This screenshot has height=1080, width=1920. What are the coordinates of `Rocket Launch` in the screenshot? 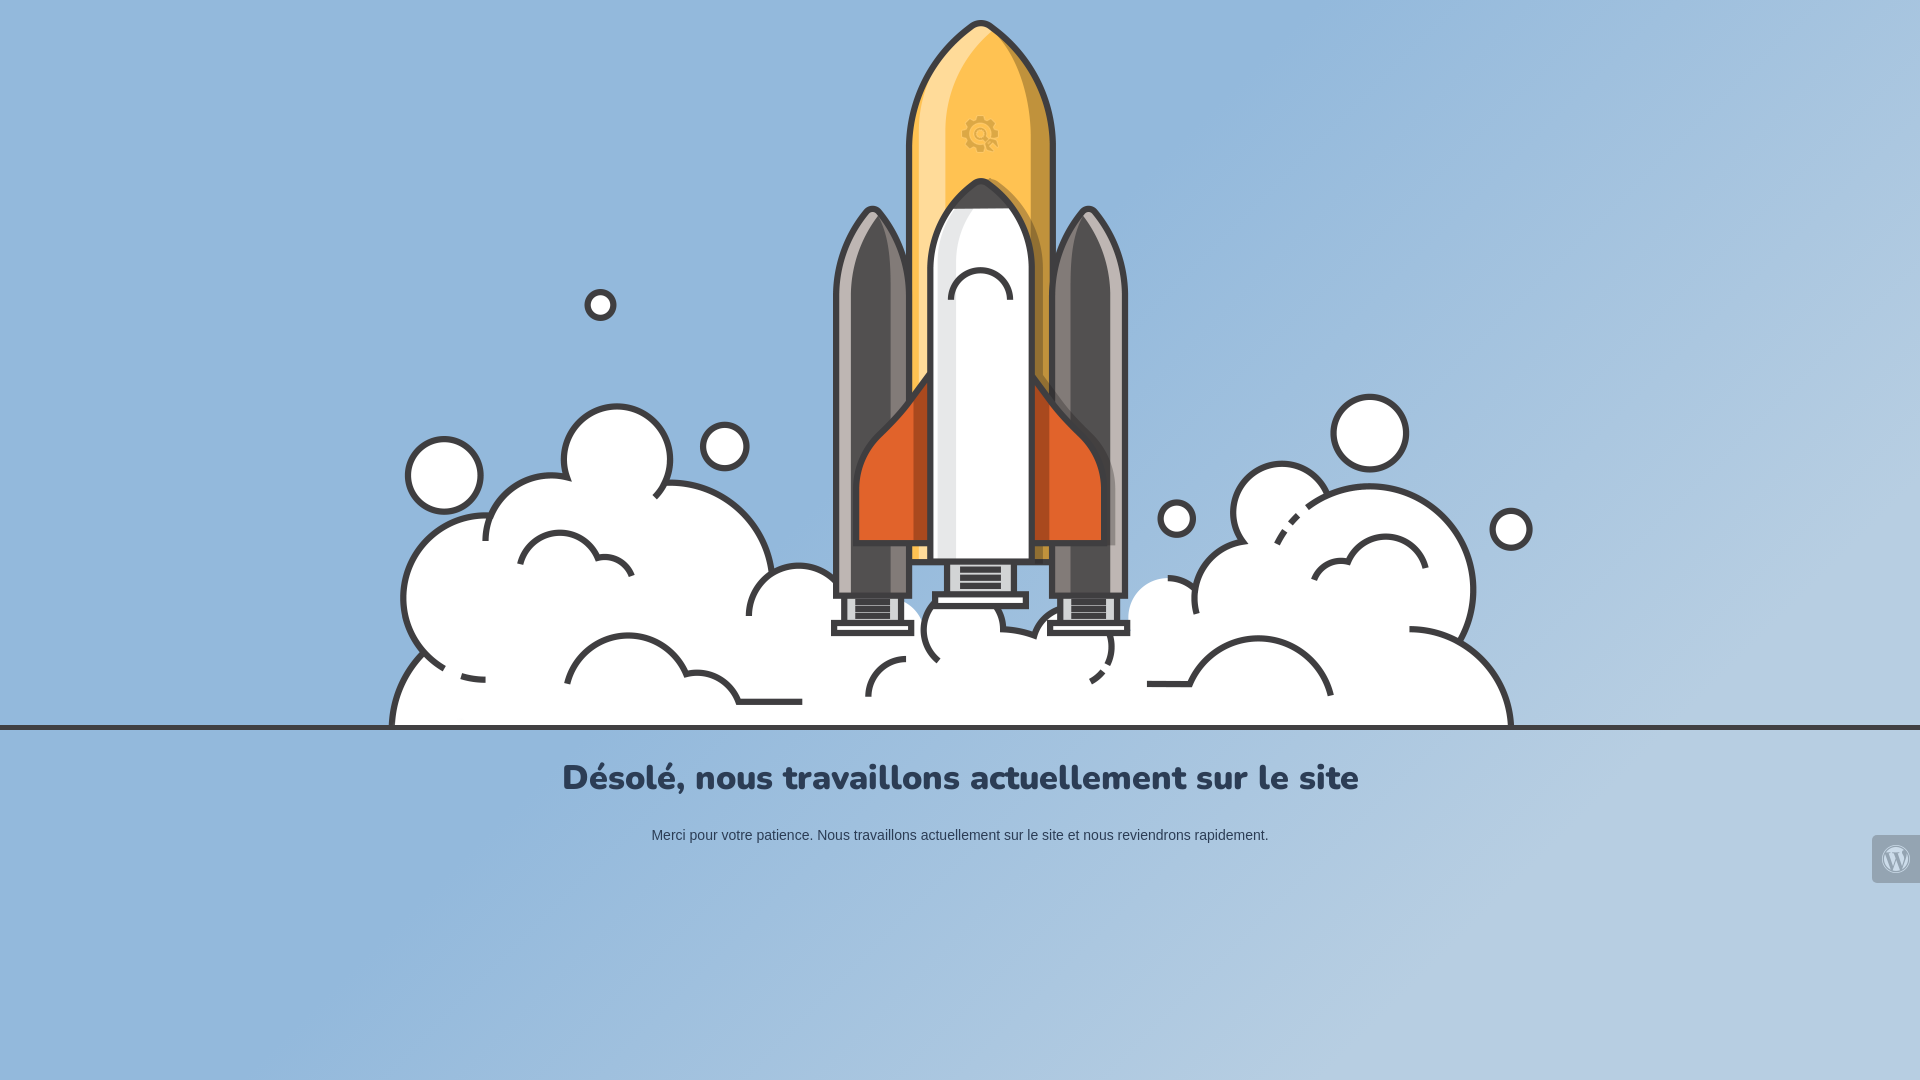 It's located at (960, 372).